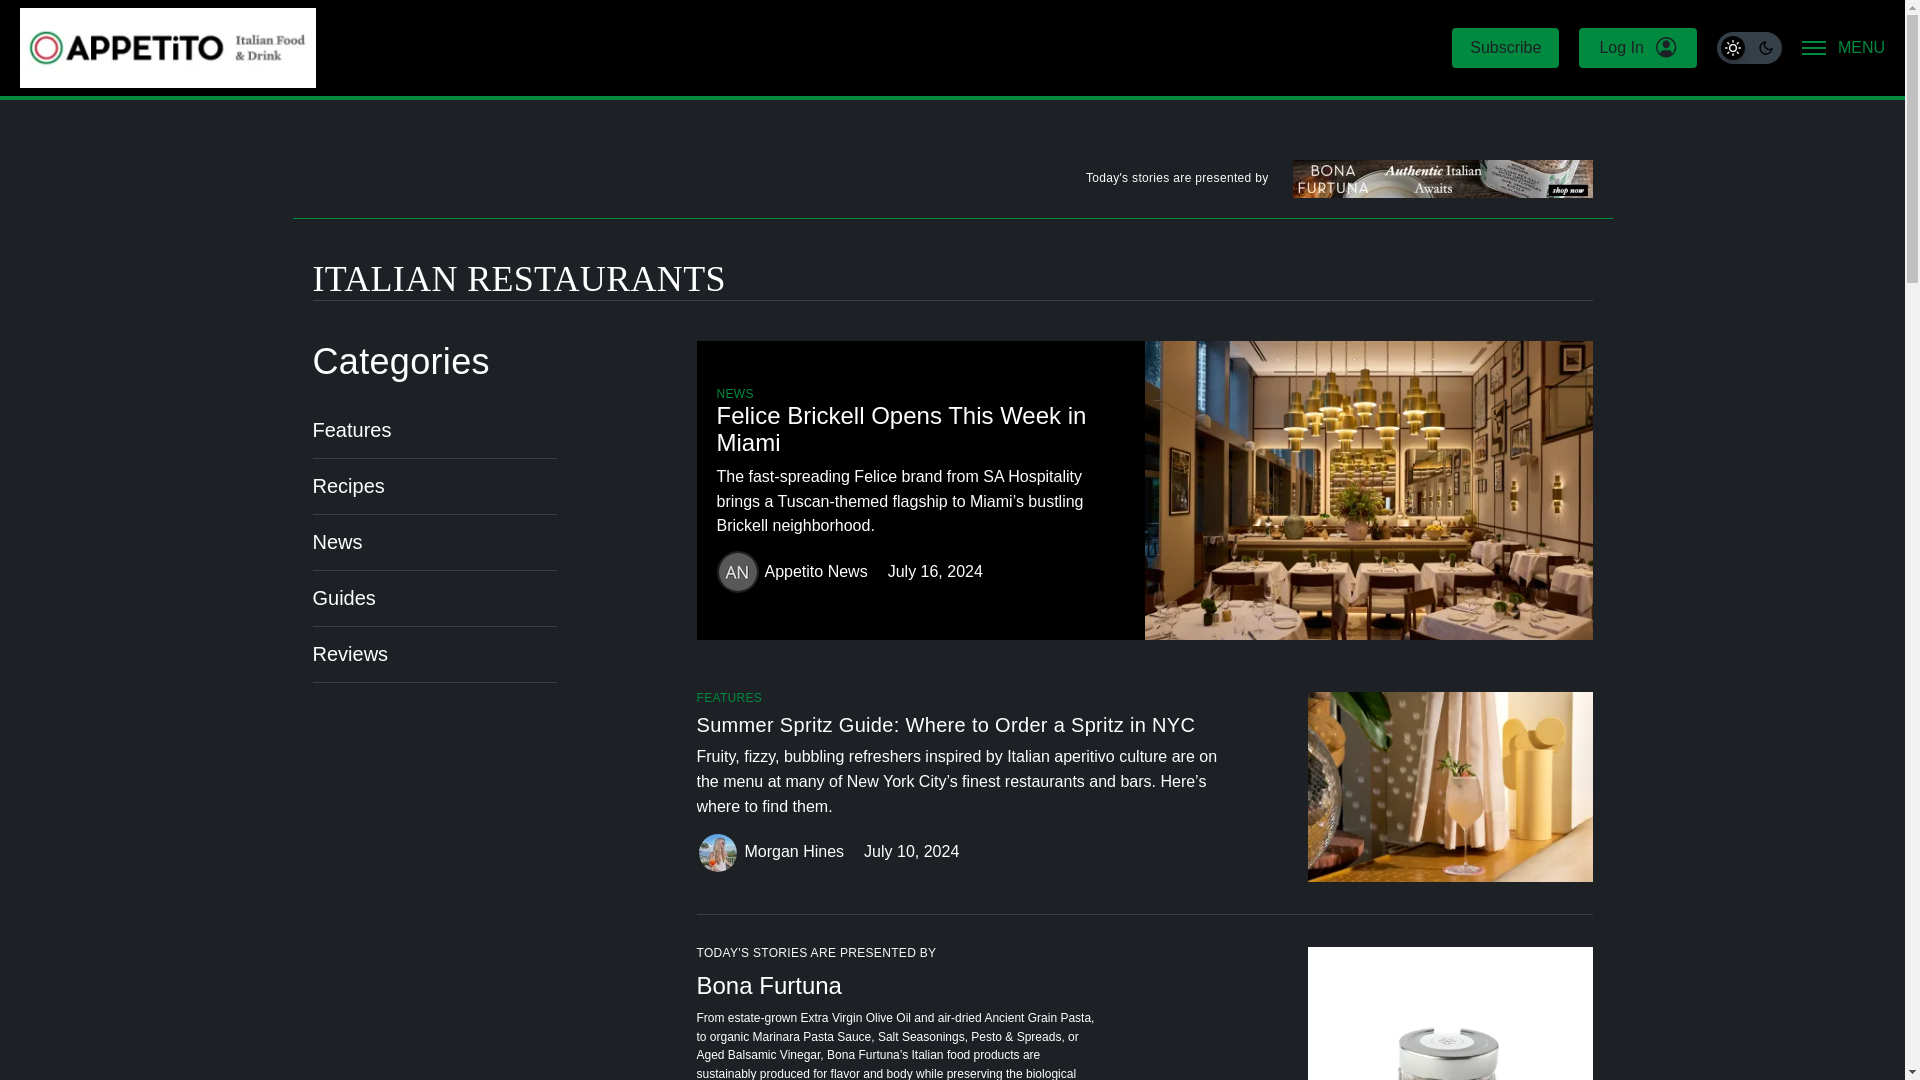 Image resolution: width=1920 pixels, height=1080 pixels. Describe the element at coordinates (951, 182) in the screenshot. I see `Today's stories are presented by` at that location.